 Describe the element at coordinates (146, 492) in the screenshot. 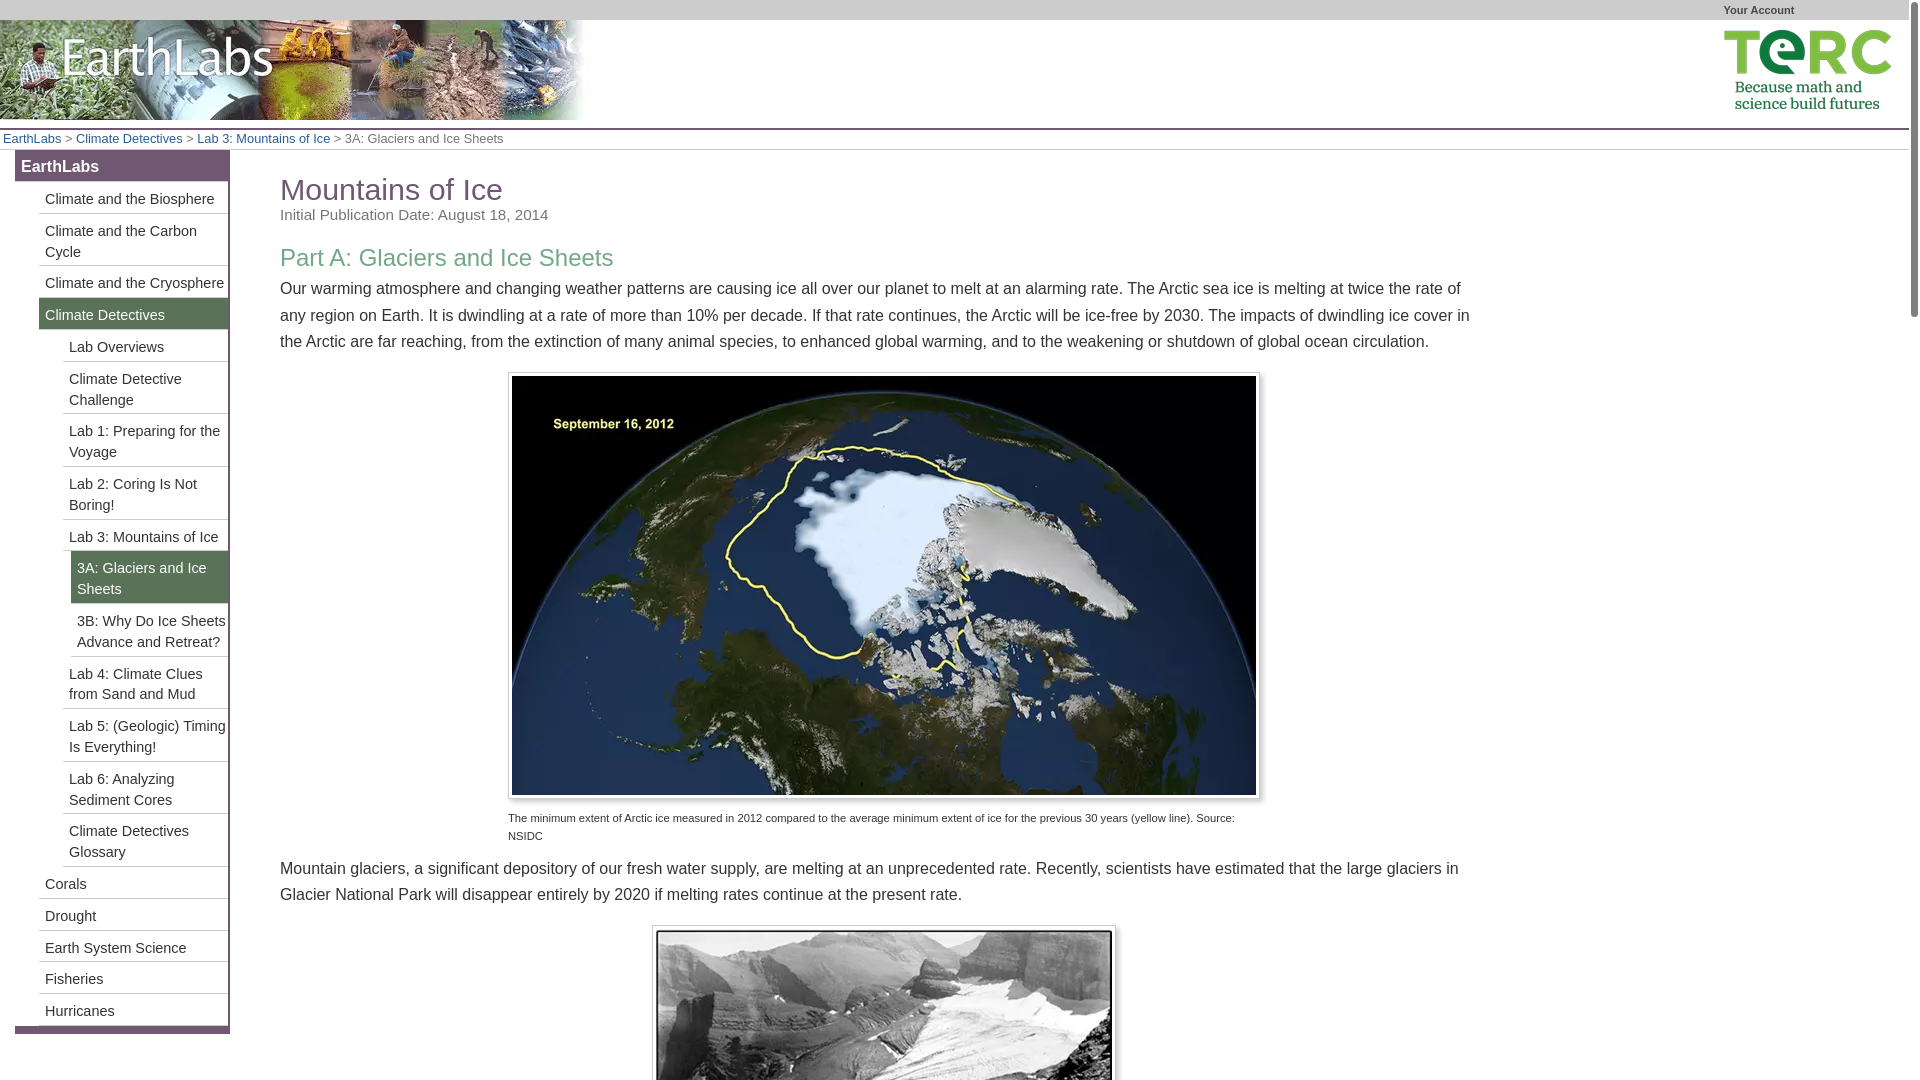

I see `Lab 2: Coring Is Not Boring!` at that location.